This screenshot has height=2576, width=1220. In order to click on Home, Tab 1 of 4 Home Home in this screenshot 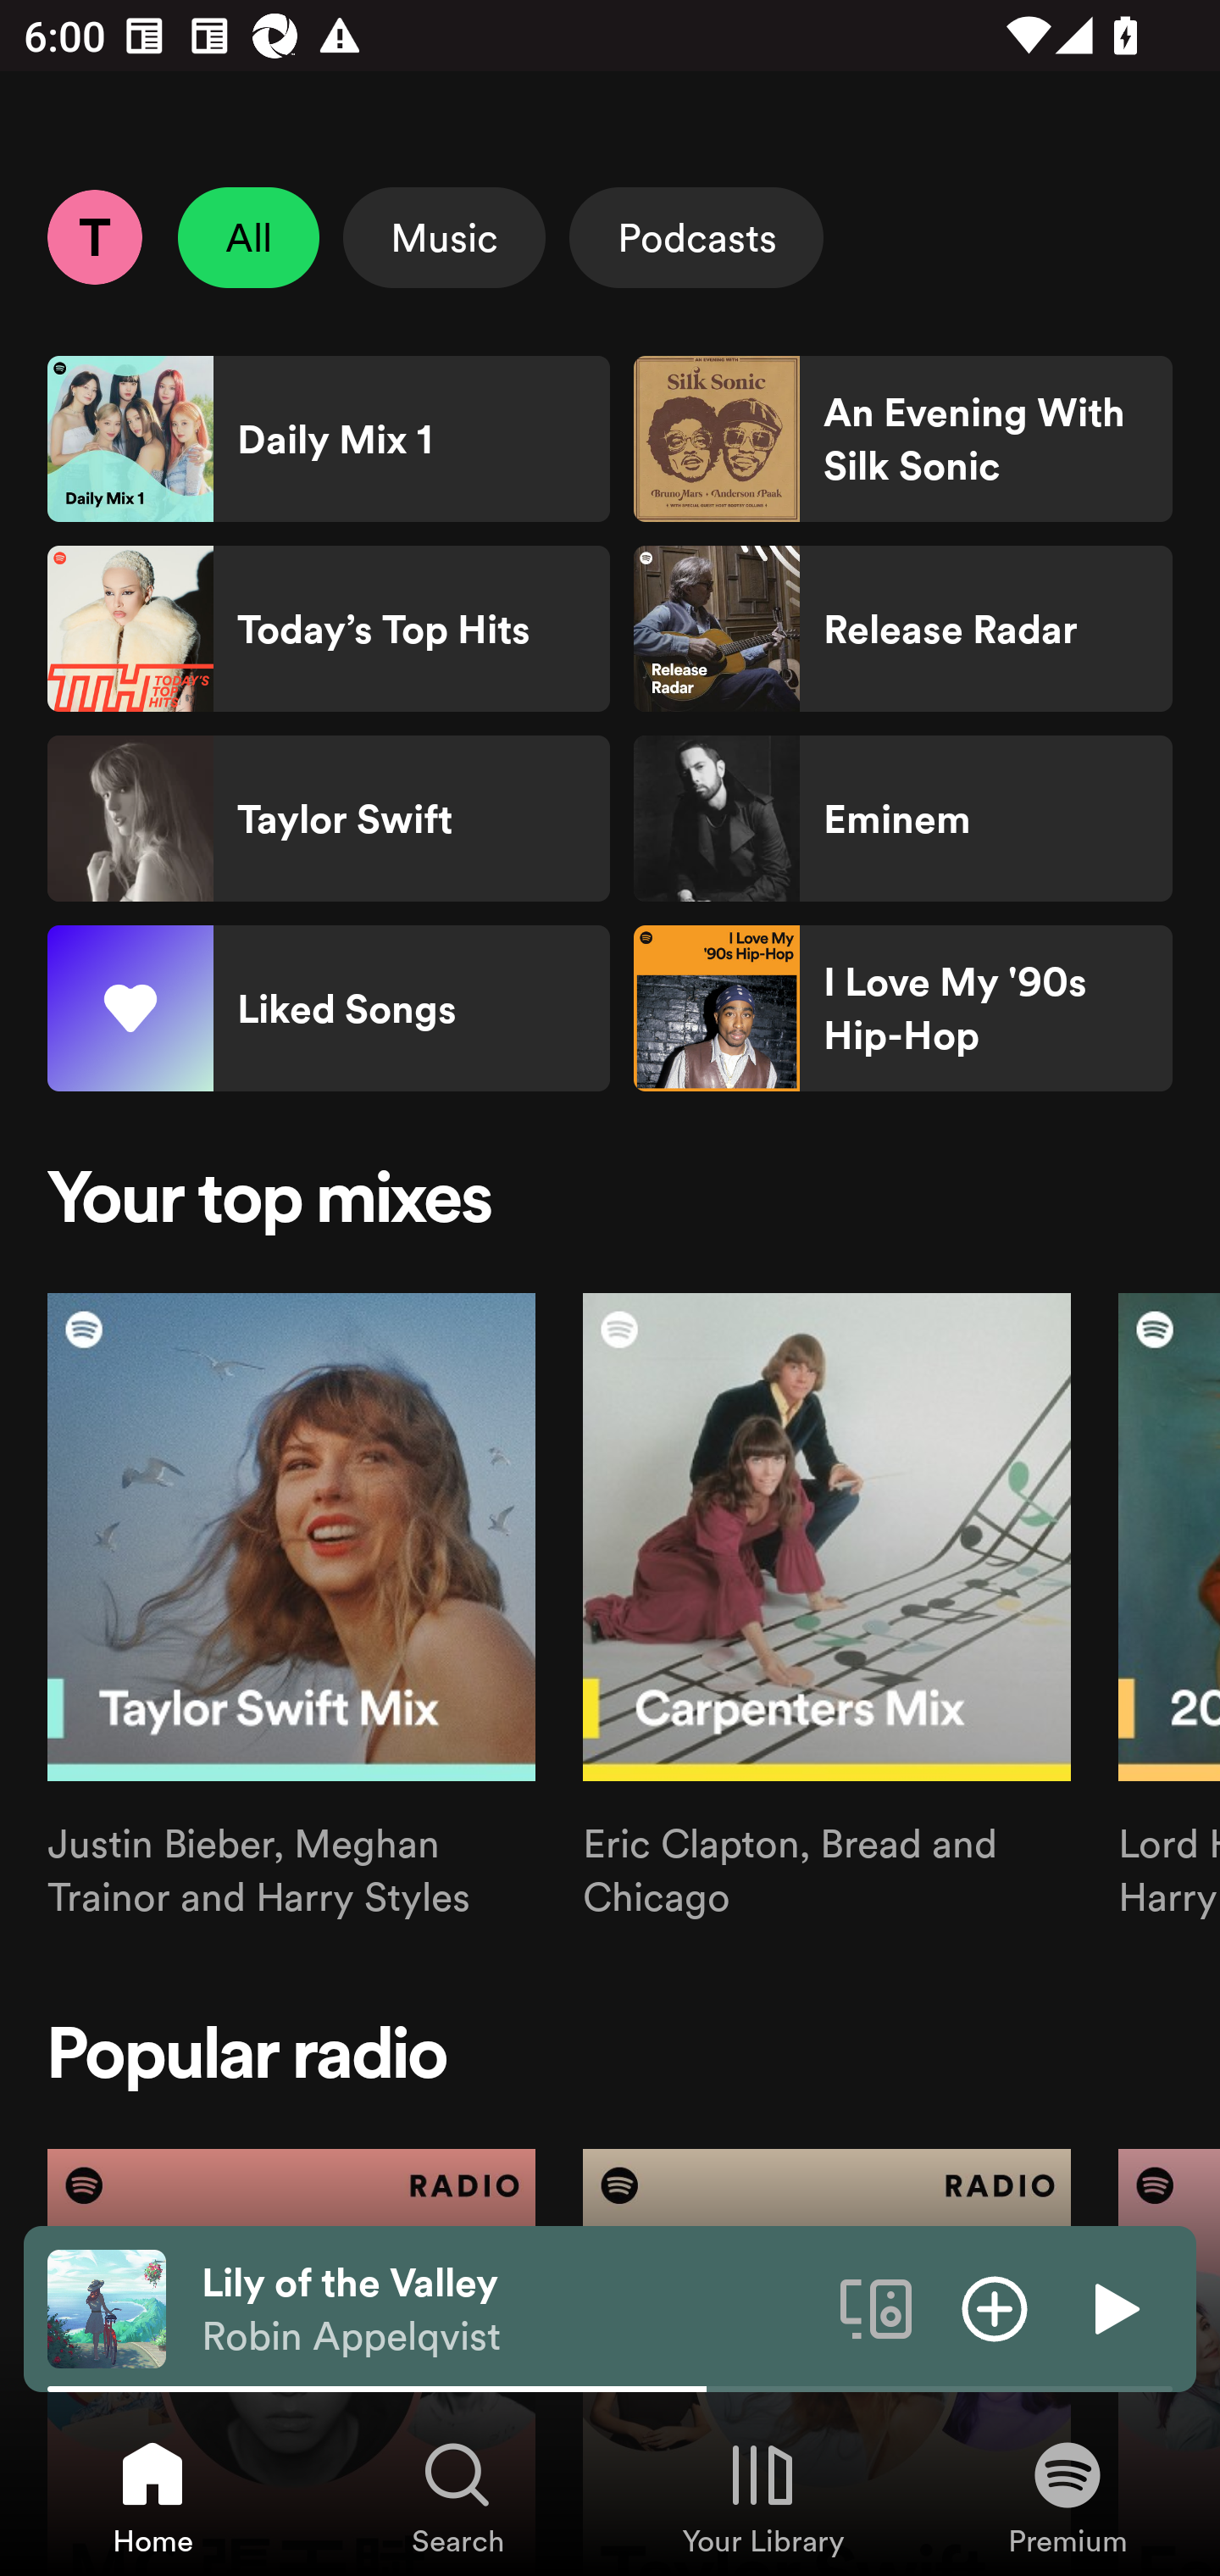, I will do `click(152, 2496)`.